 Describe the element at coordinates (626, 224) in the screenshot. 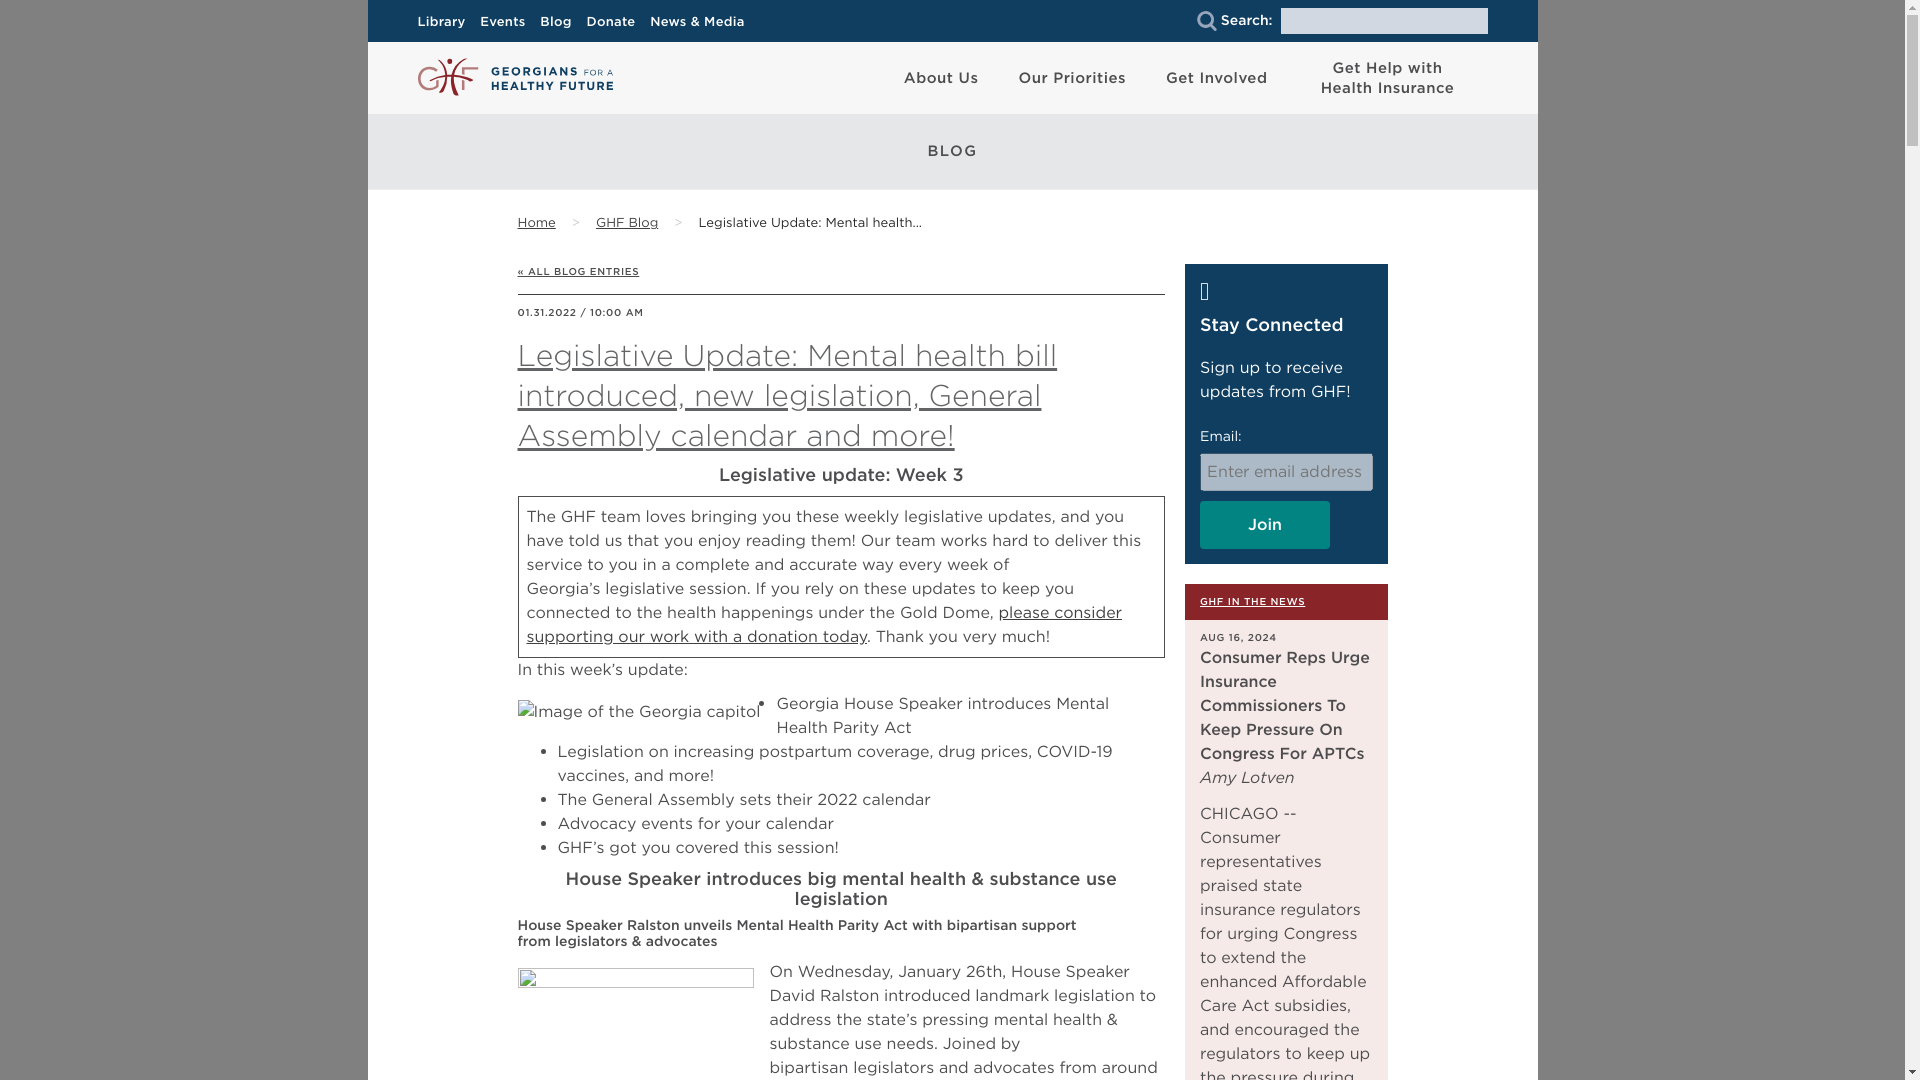

I see `Category Name` at that location.